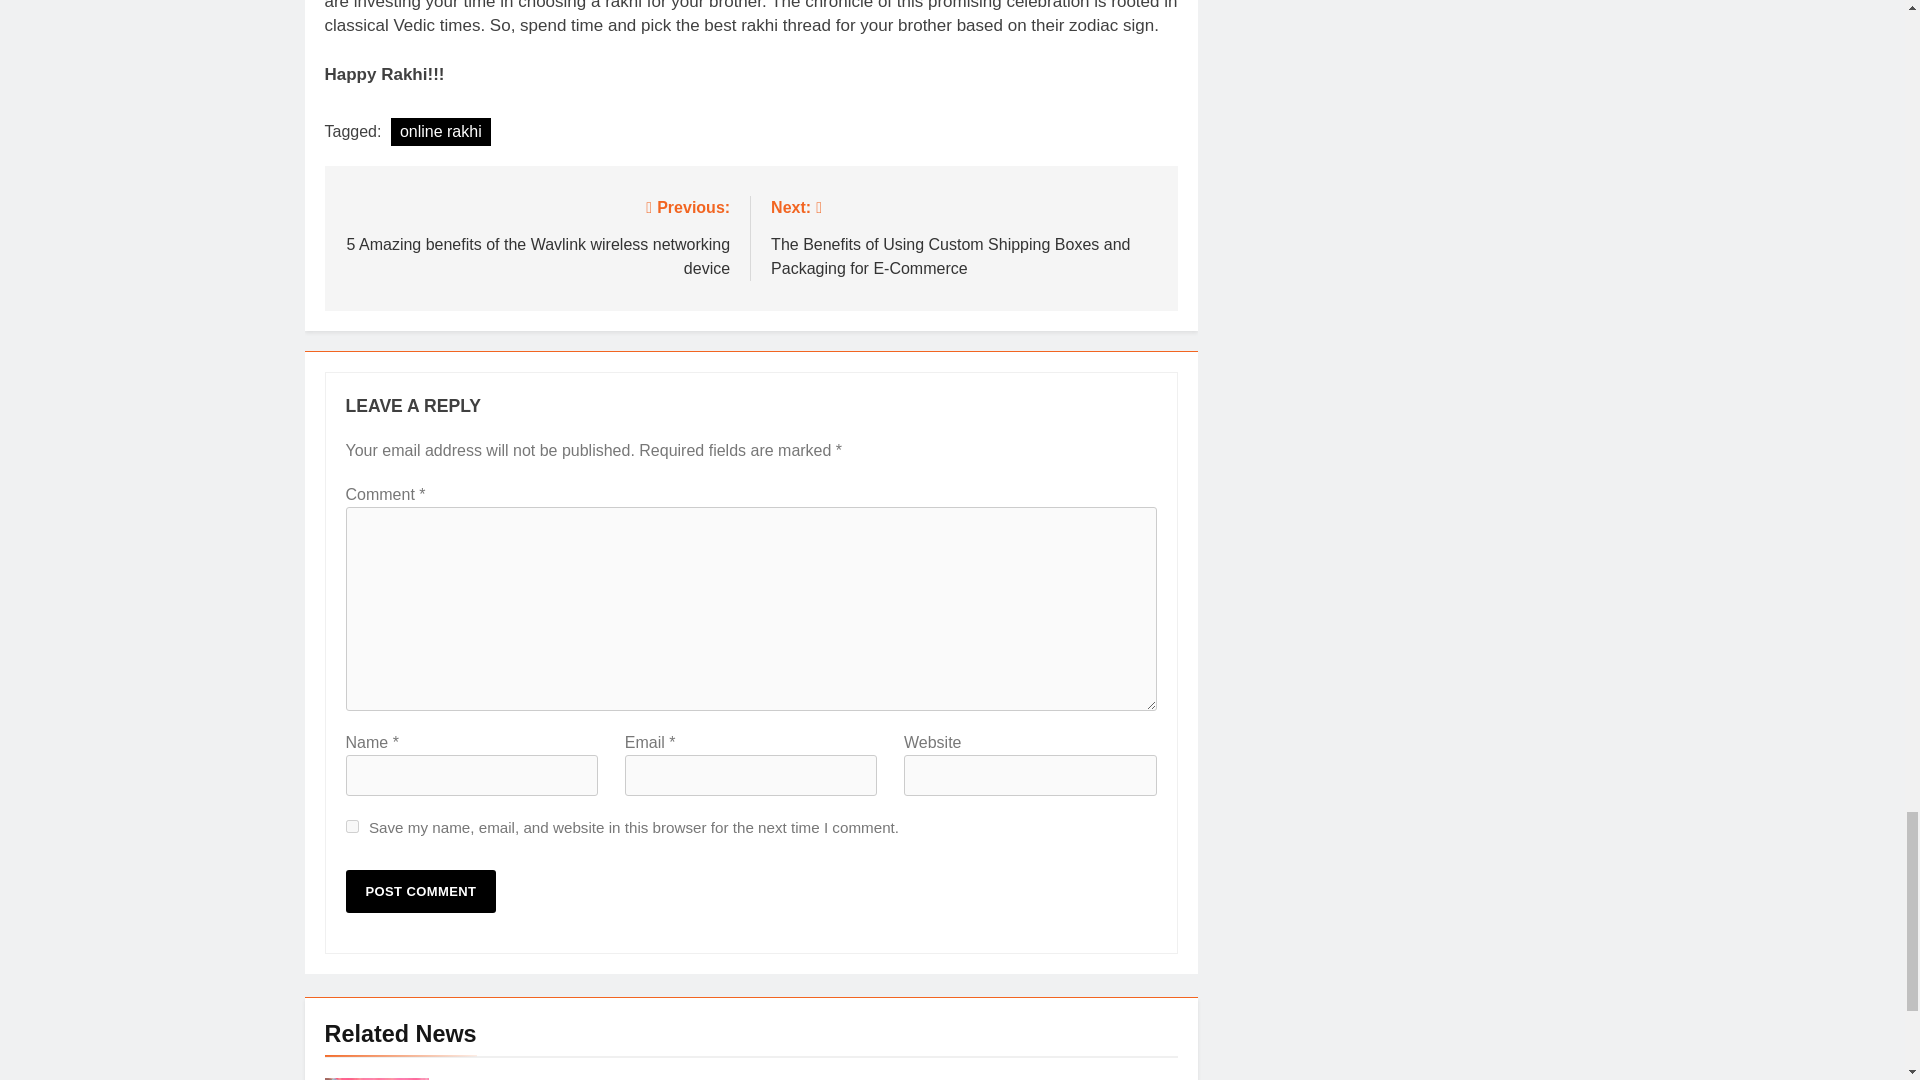  What do you see at coordinates (352, 826) in the screenshot?
I see `yes` at bounding box center [352, 826].